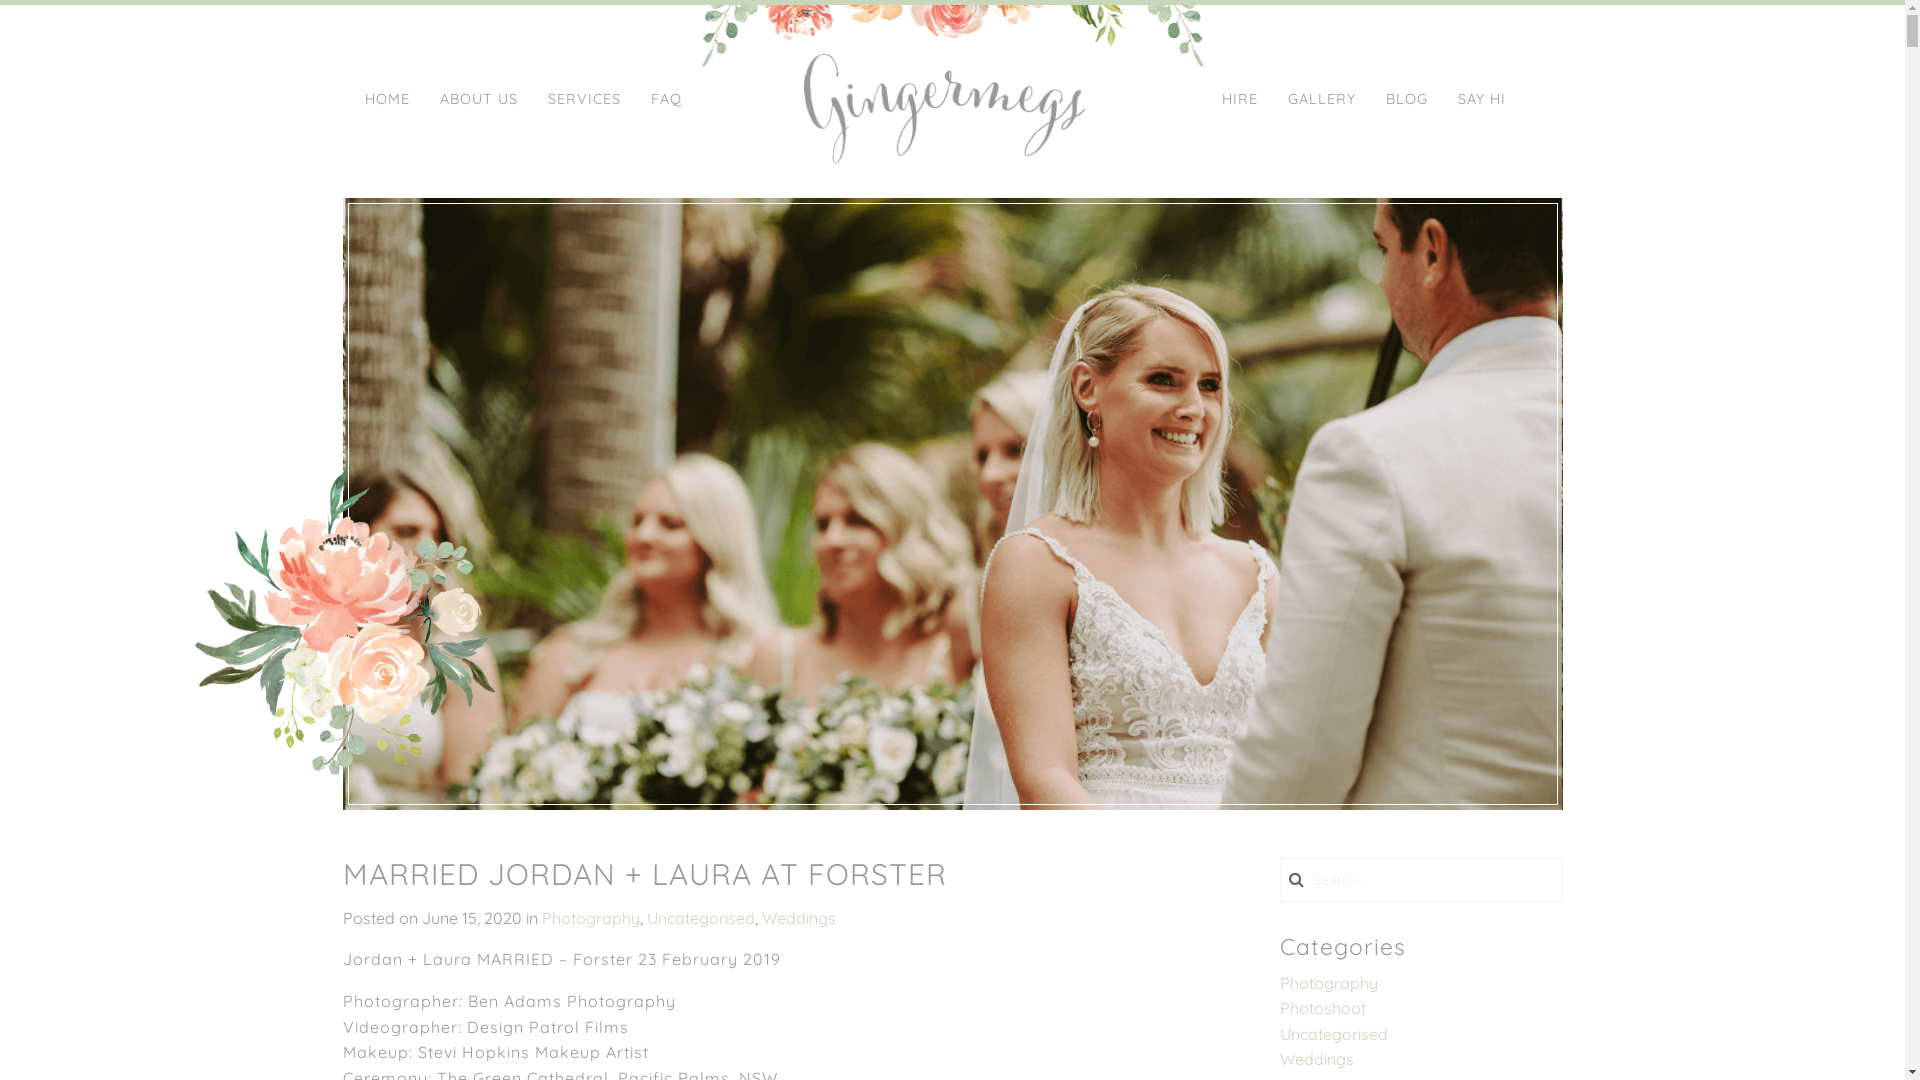  What do you see at coordinates (1240, 100) in the screenshot?
I see `HIRE` at bounding box center [1240, 100].